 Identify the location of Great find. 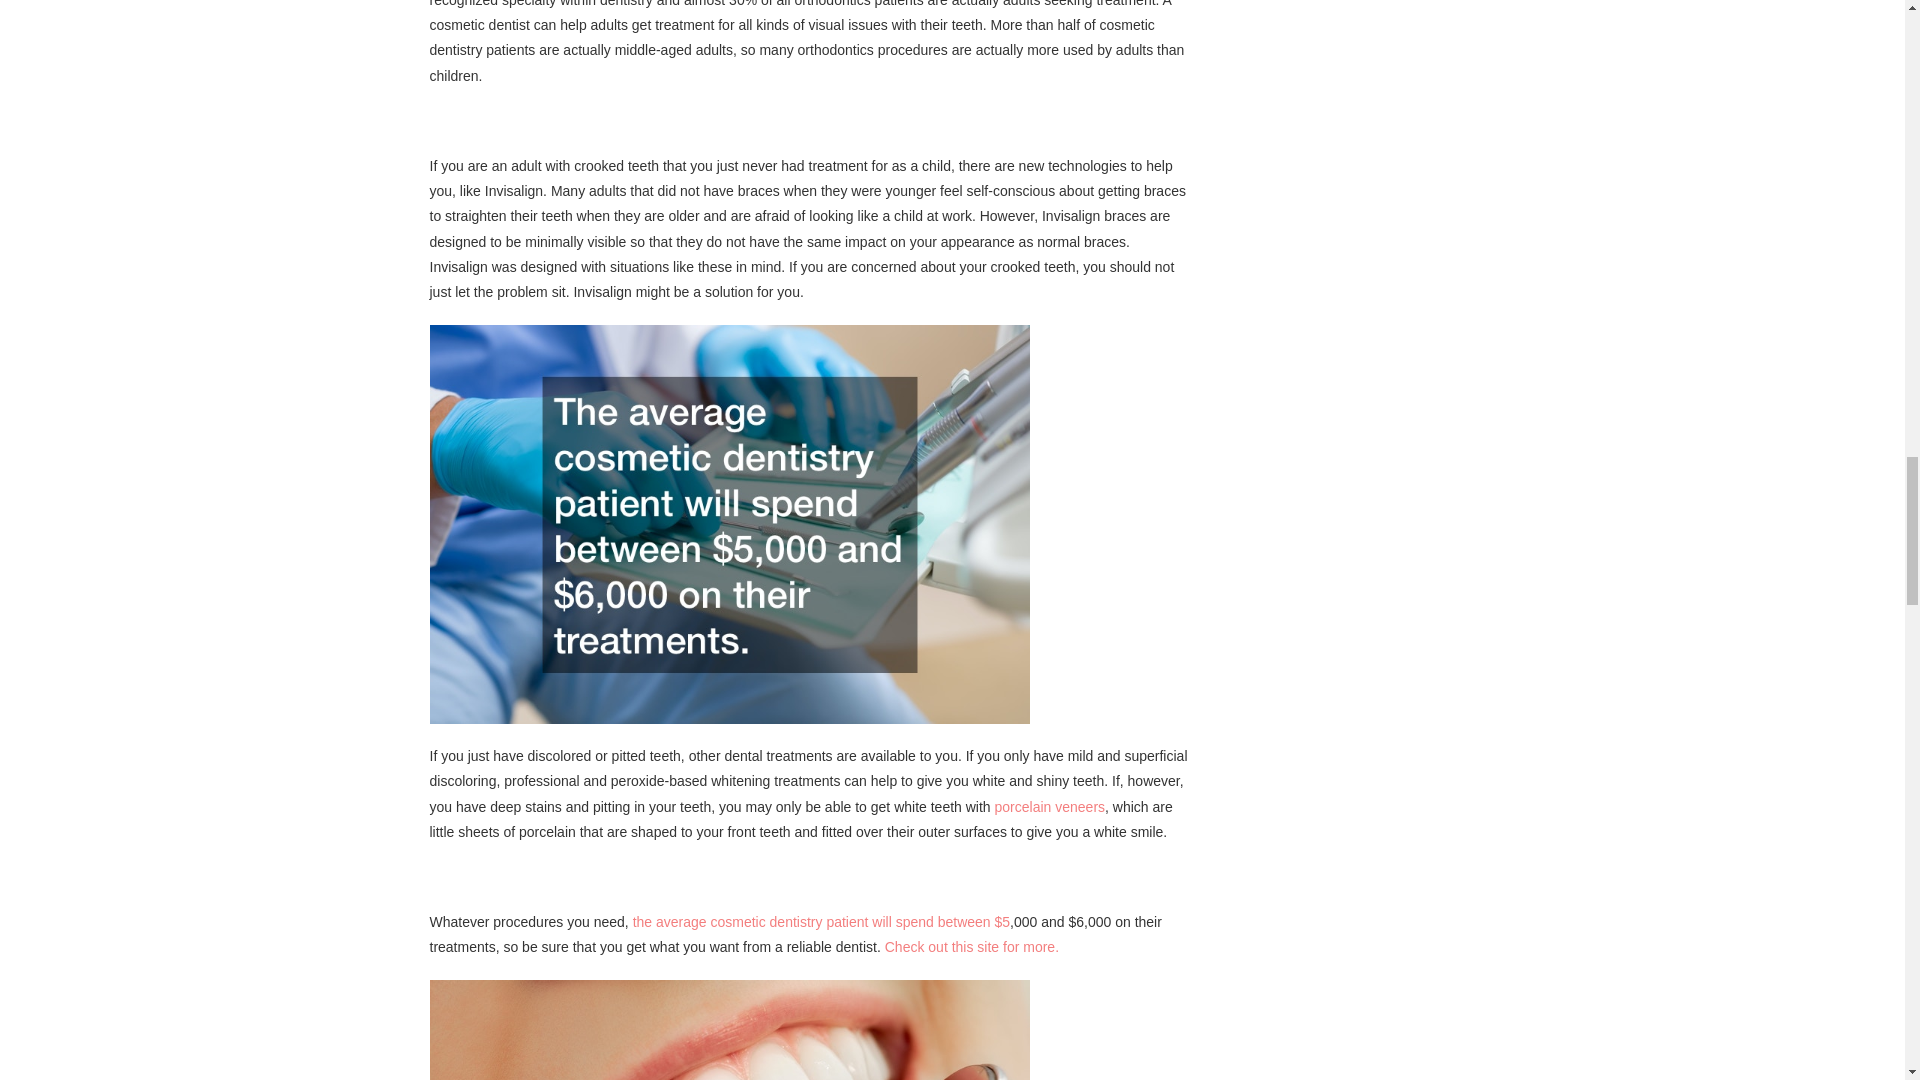
(972, 946).